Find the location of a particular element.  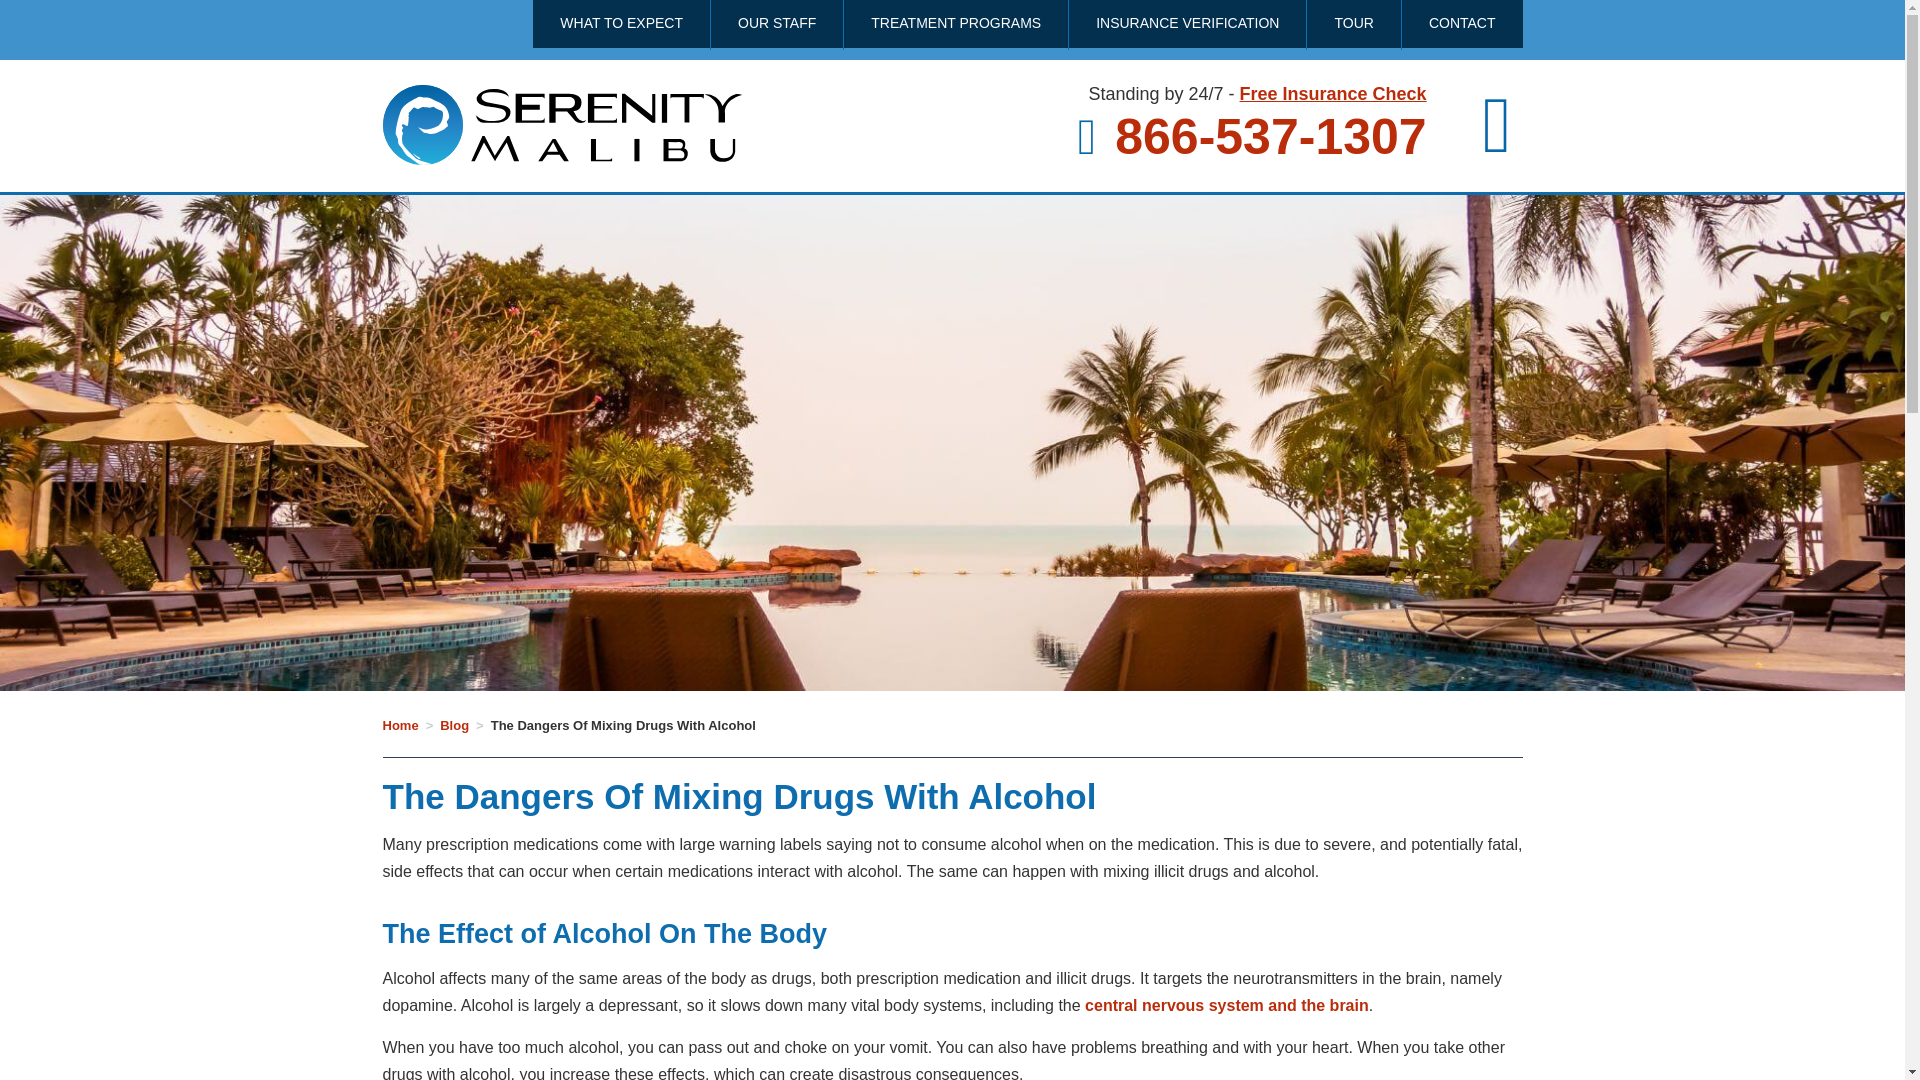

Free Insurance Check is located at coordinates (1333, 94).